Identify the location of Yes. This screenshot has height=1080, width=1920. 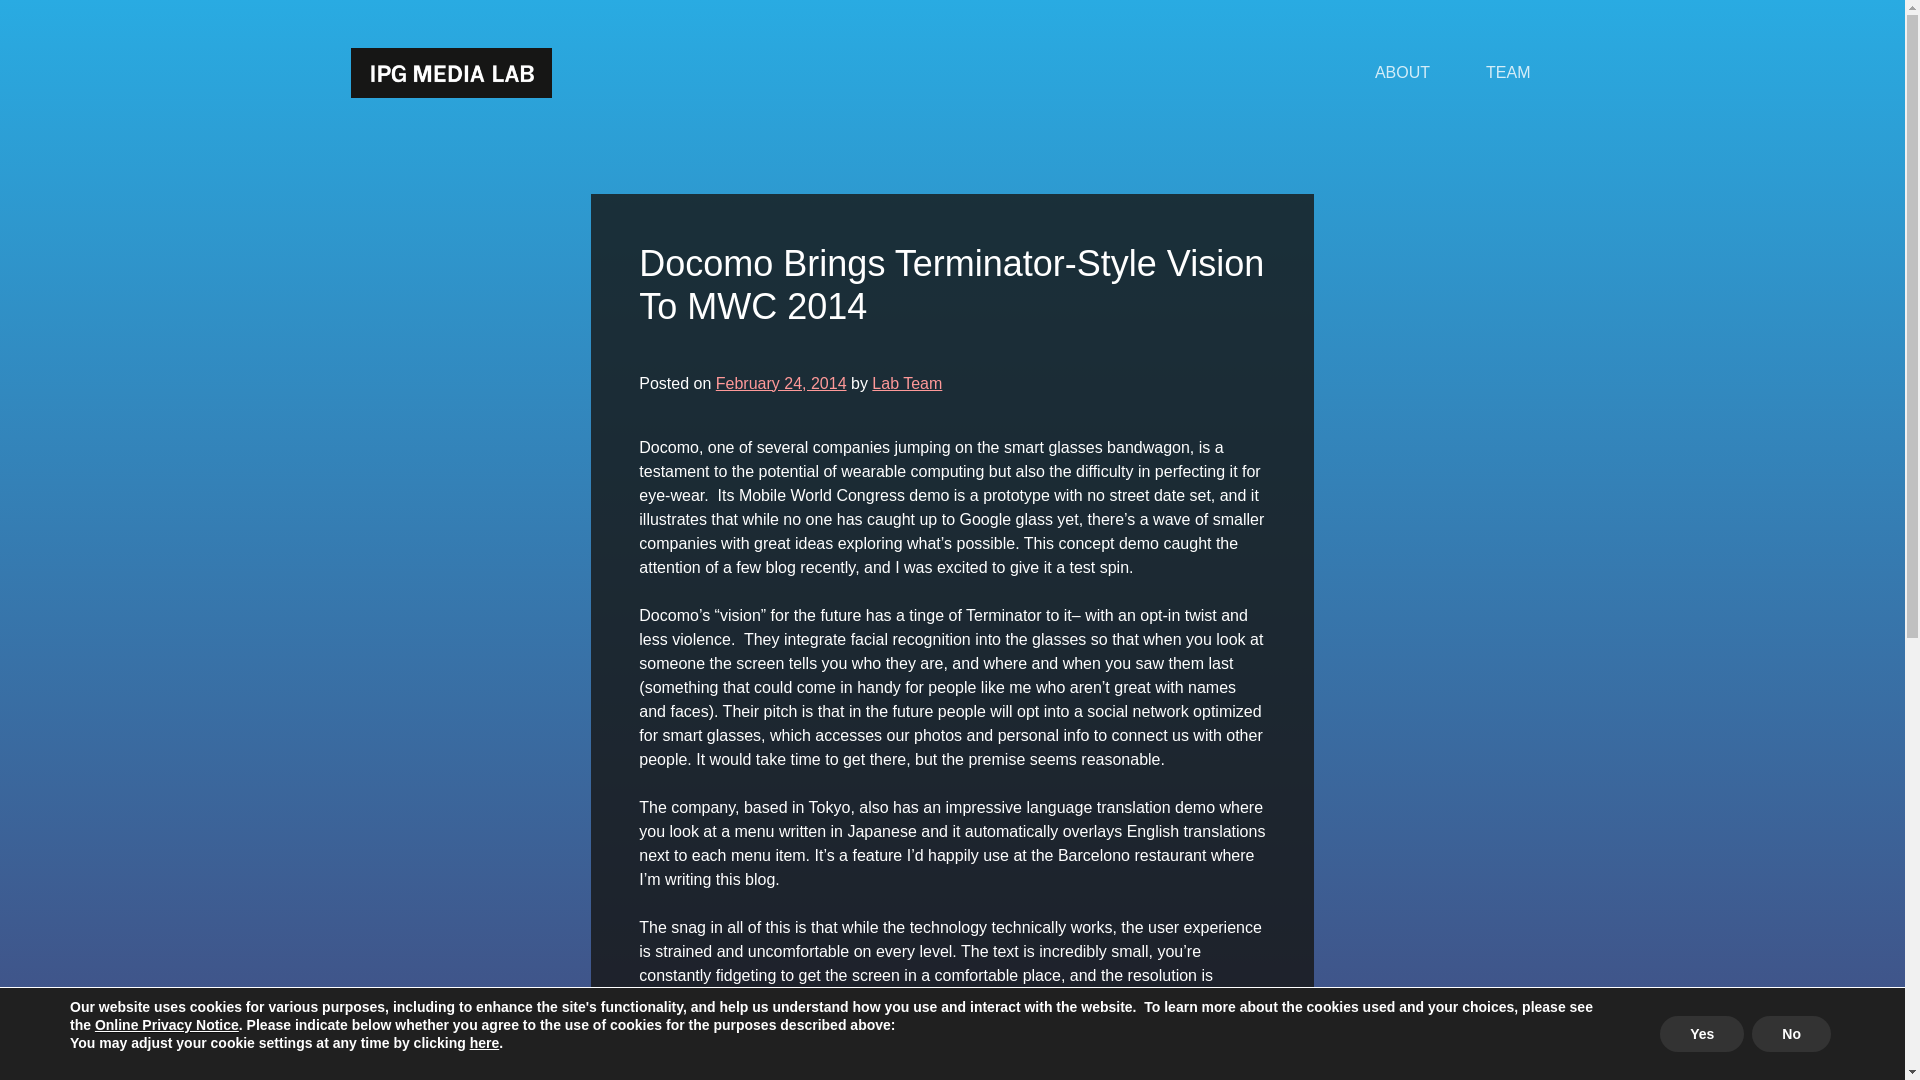
(1702, 1034).